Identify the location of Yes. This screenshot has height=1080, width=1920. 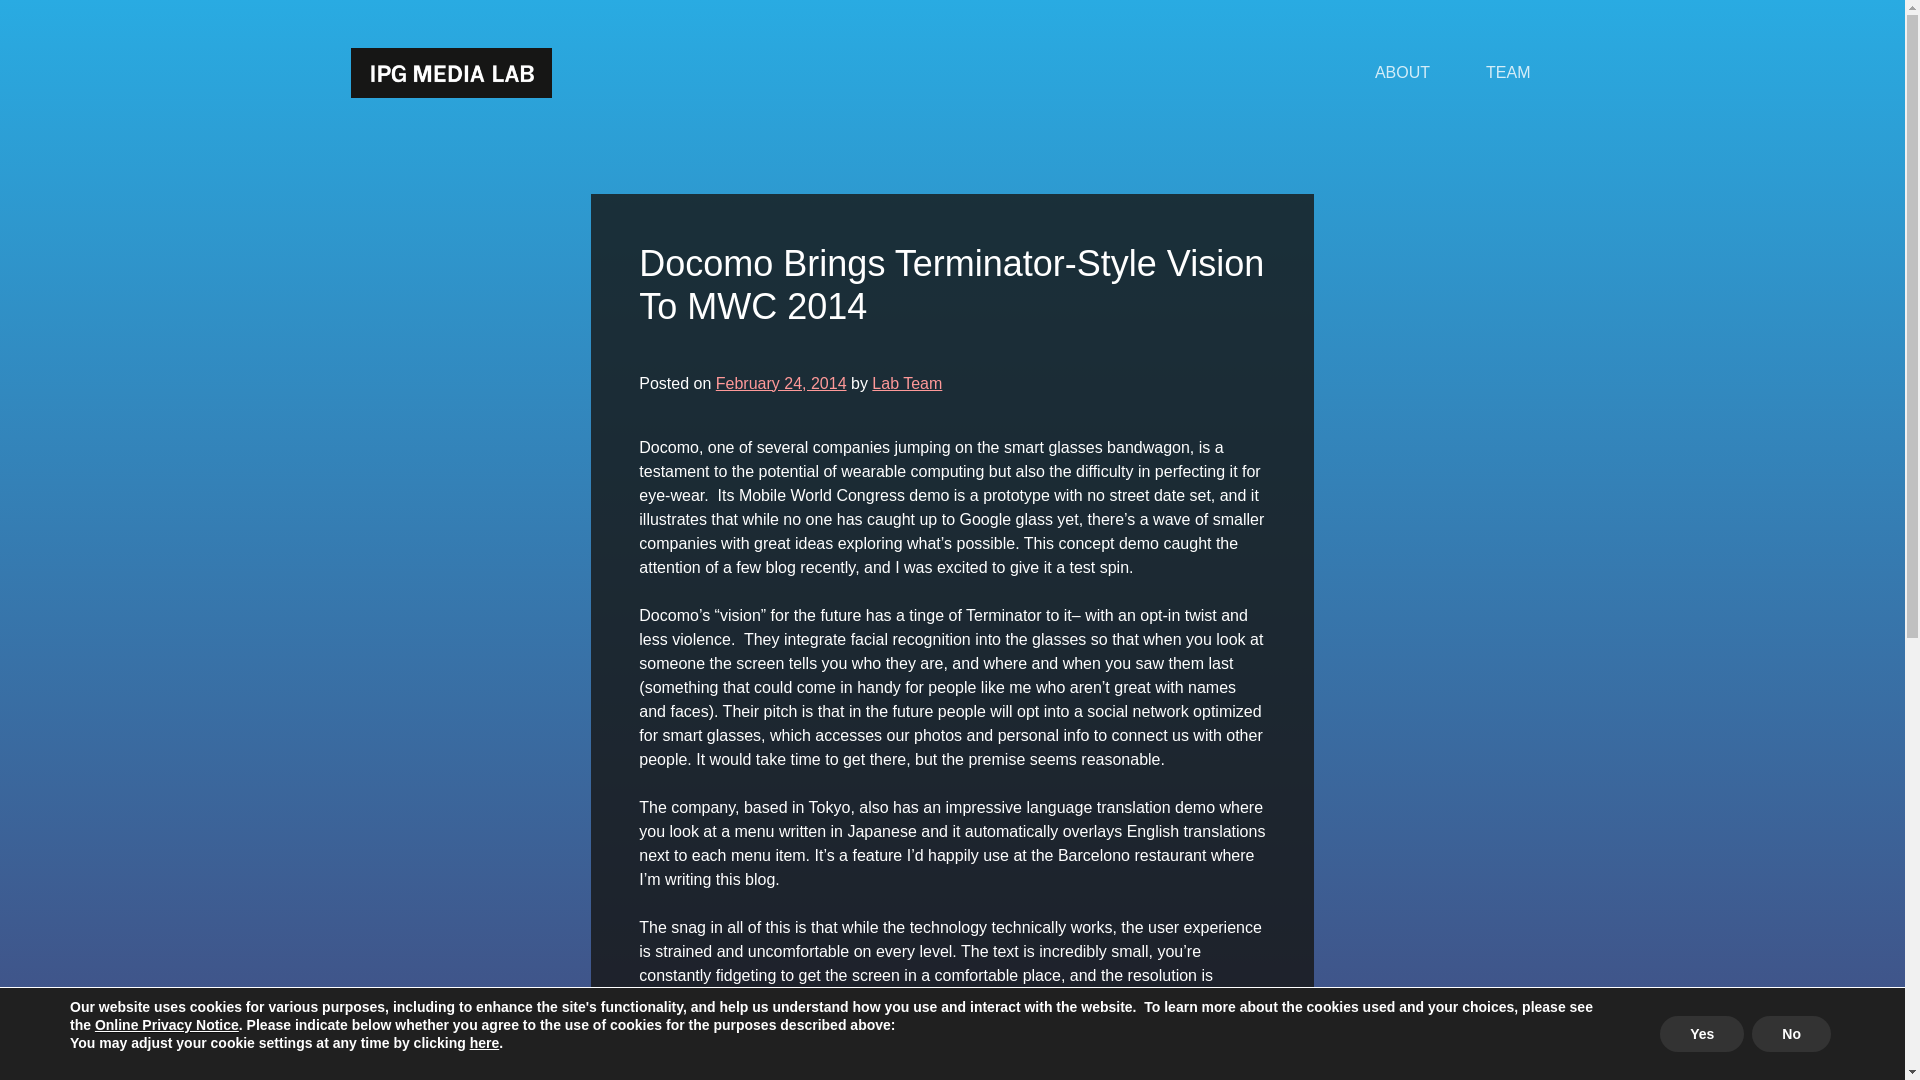
(1702, 1034).